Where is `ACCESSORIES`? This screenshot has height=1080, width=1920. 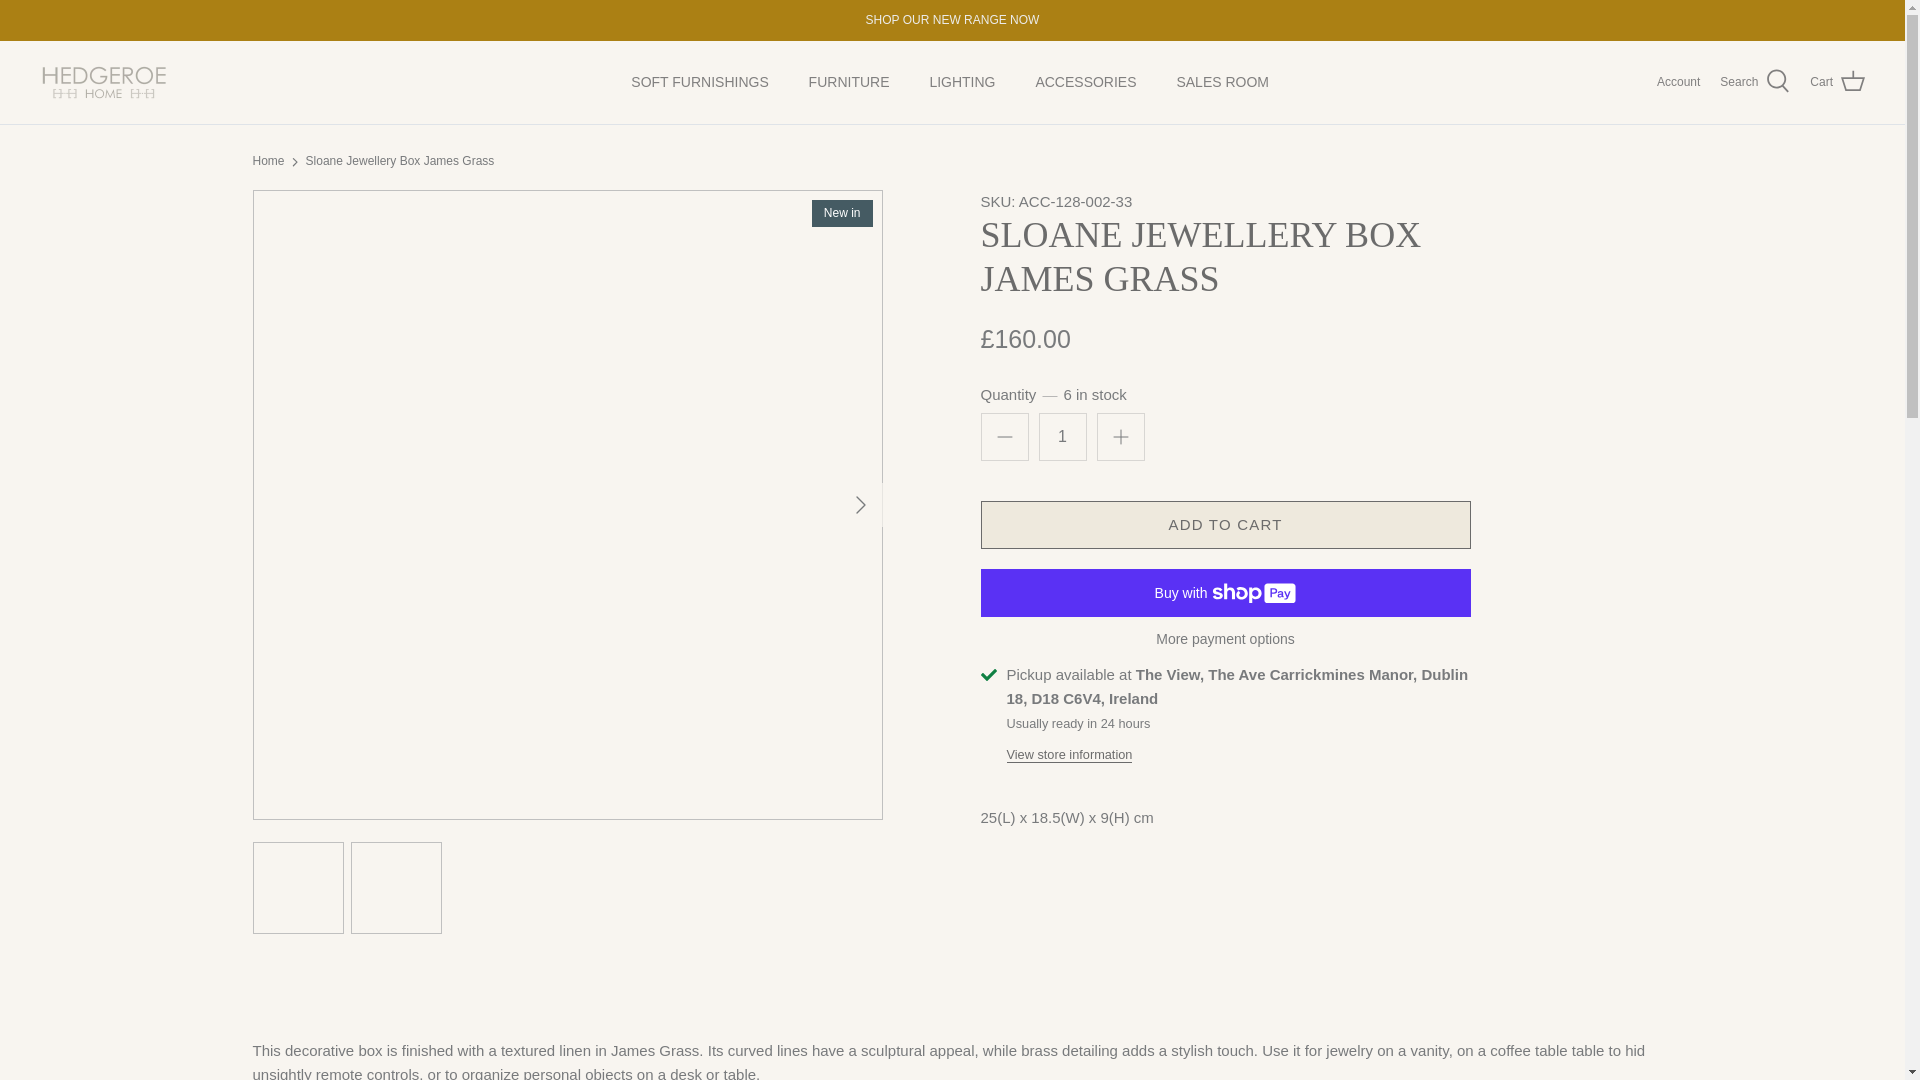
ACCESSORIES is located at coordinates (1085, 82).